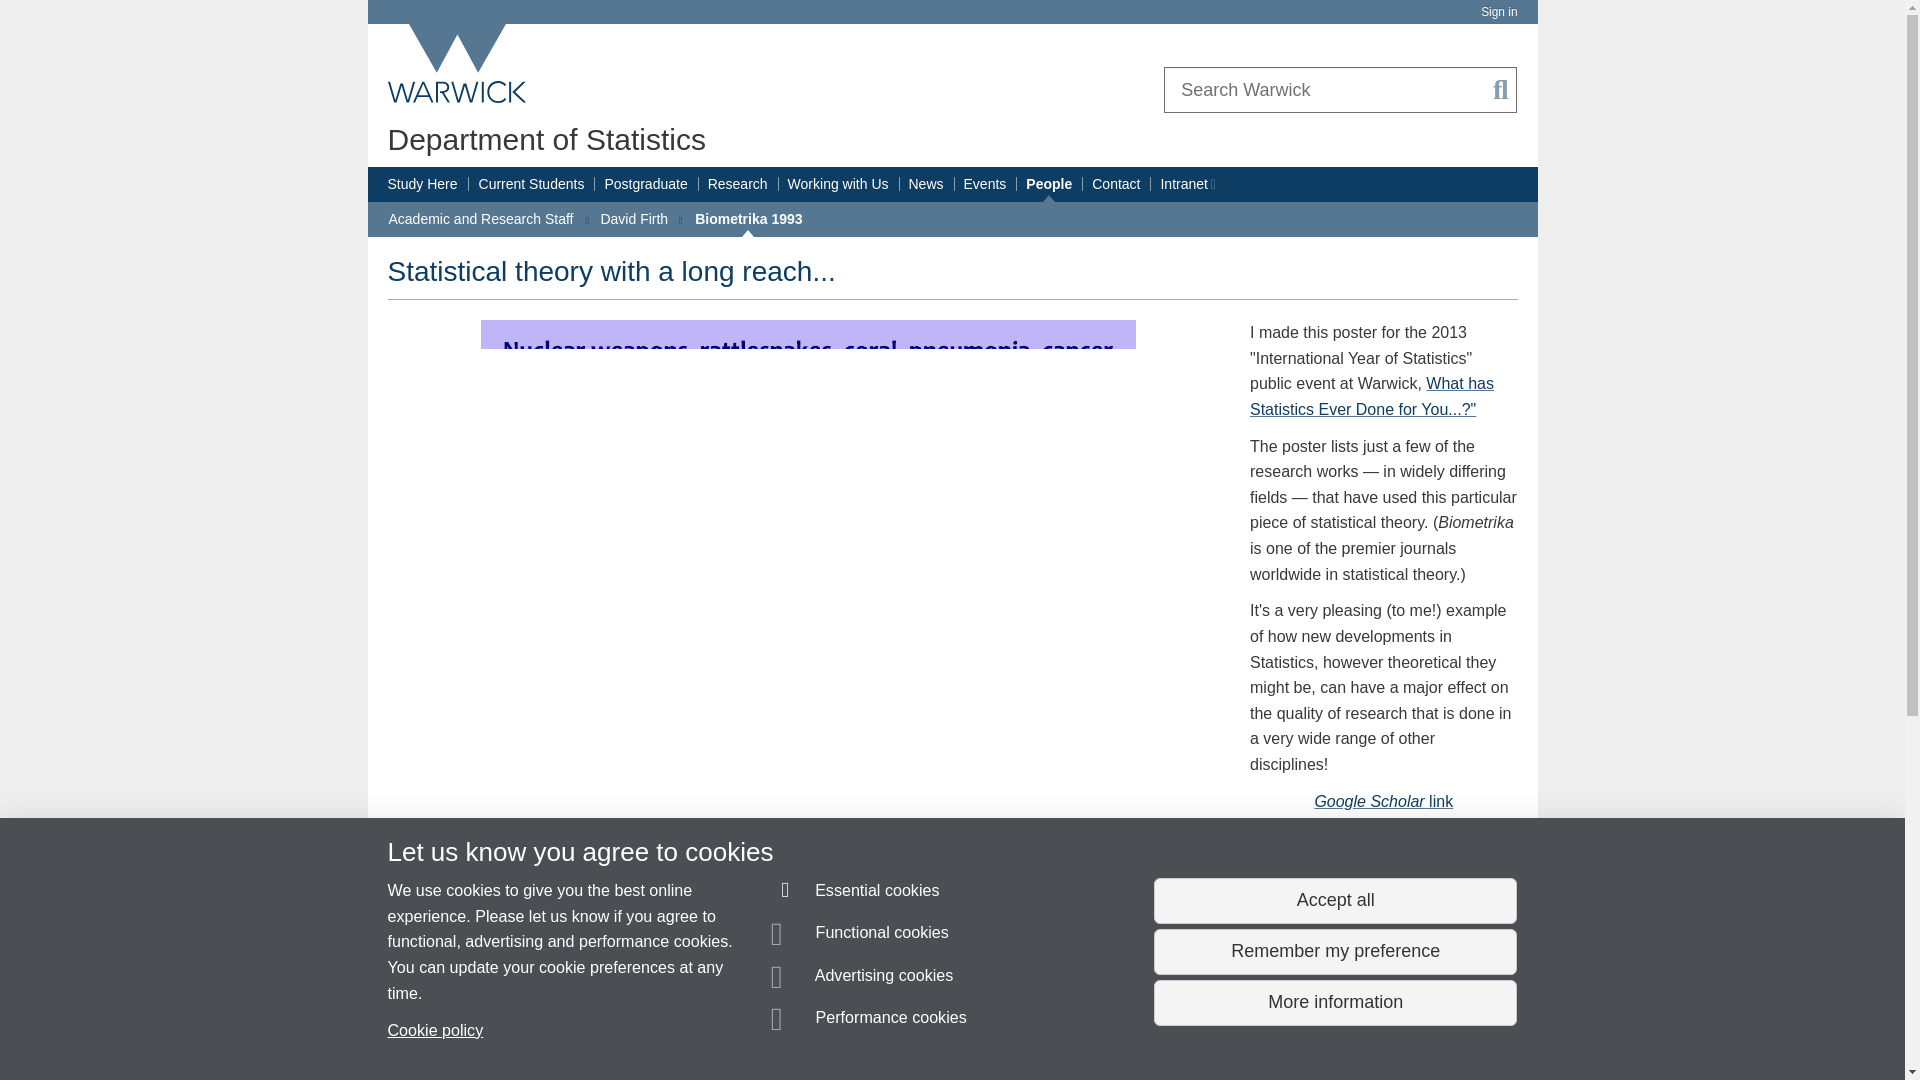  What do you see at coordinates (1501, 90) in the screenshot?
I see `Search` at bounding box center [1501, 90].